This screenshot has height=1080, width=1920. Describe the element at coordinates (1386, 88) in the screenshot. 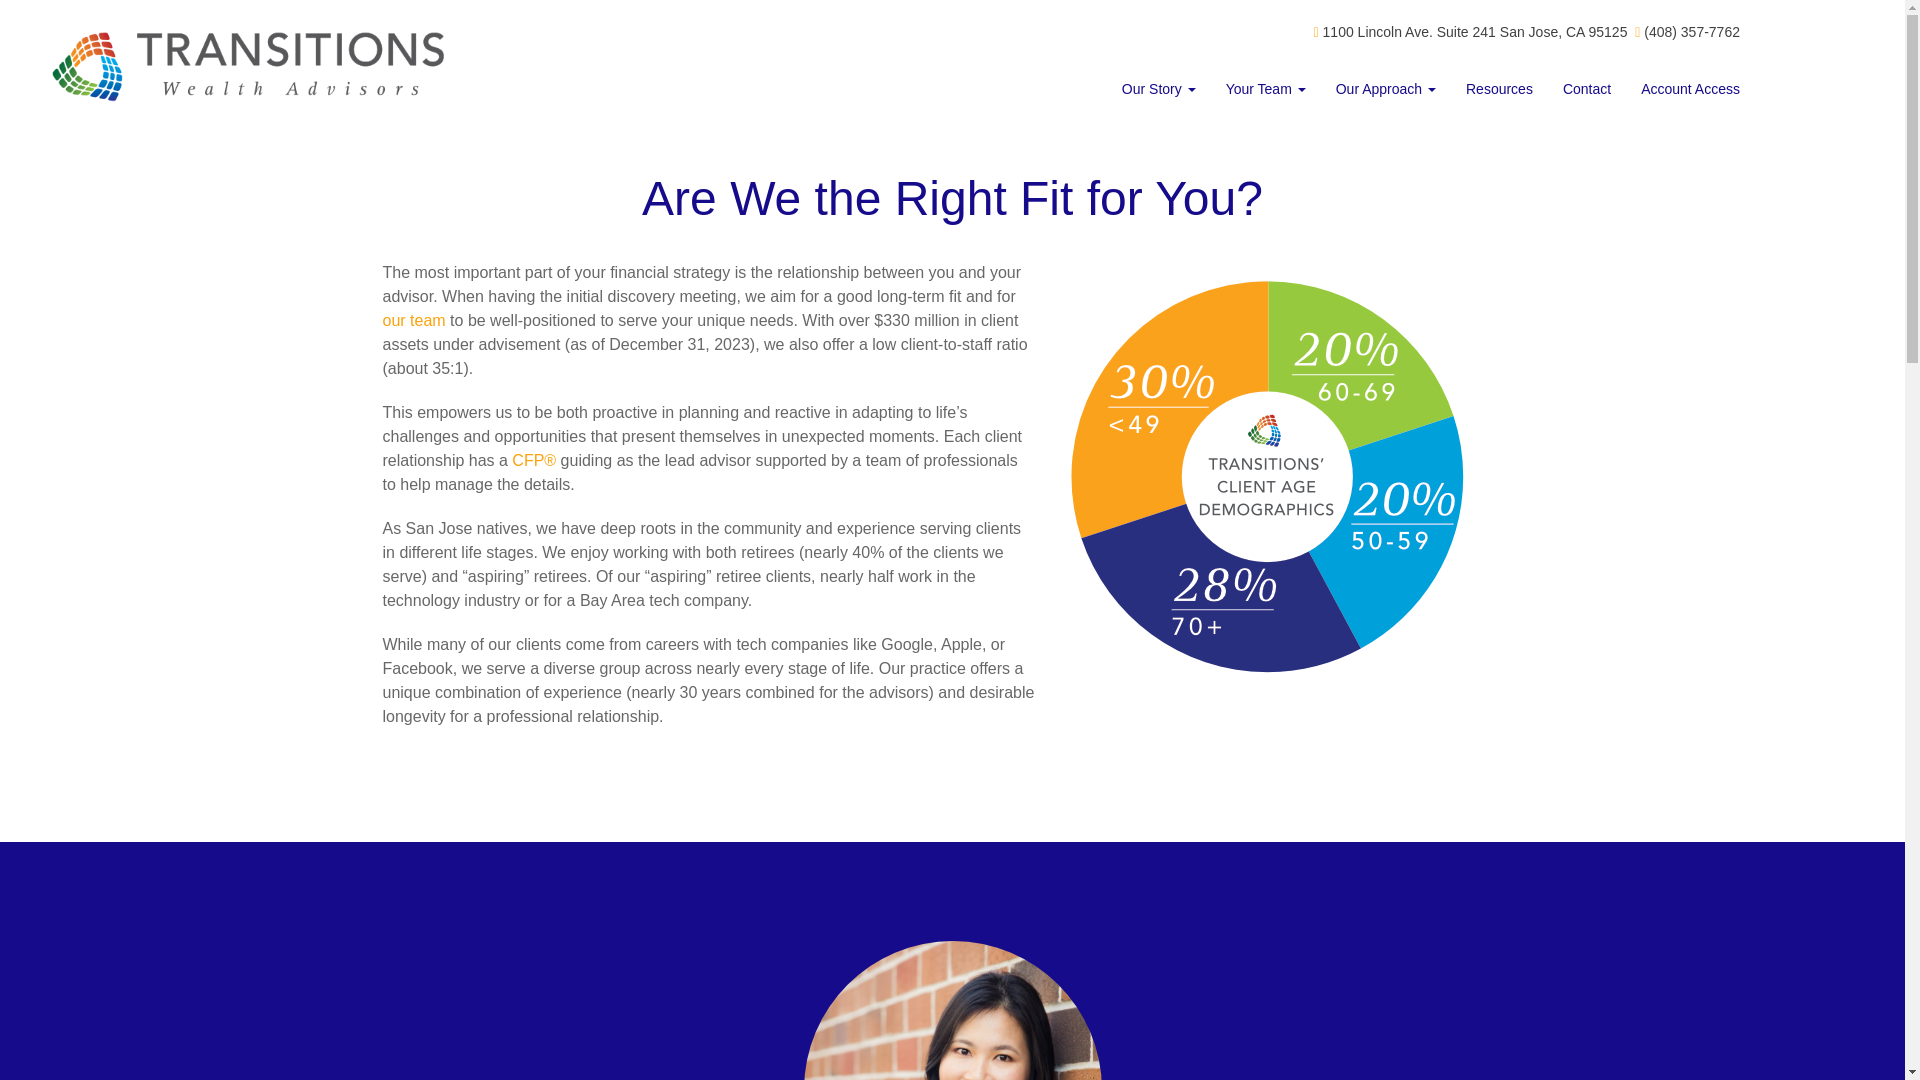

I see `Our Approach` at that location.